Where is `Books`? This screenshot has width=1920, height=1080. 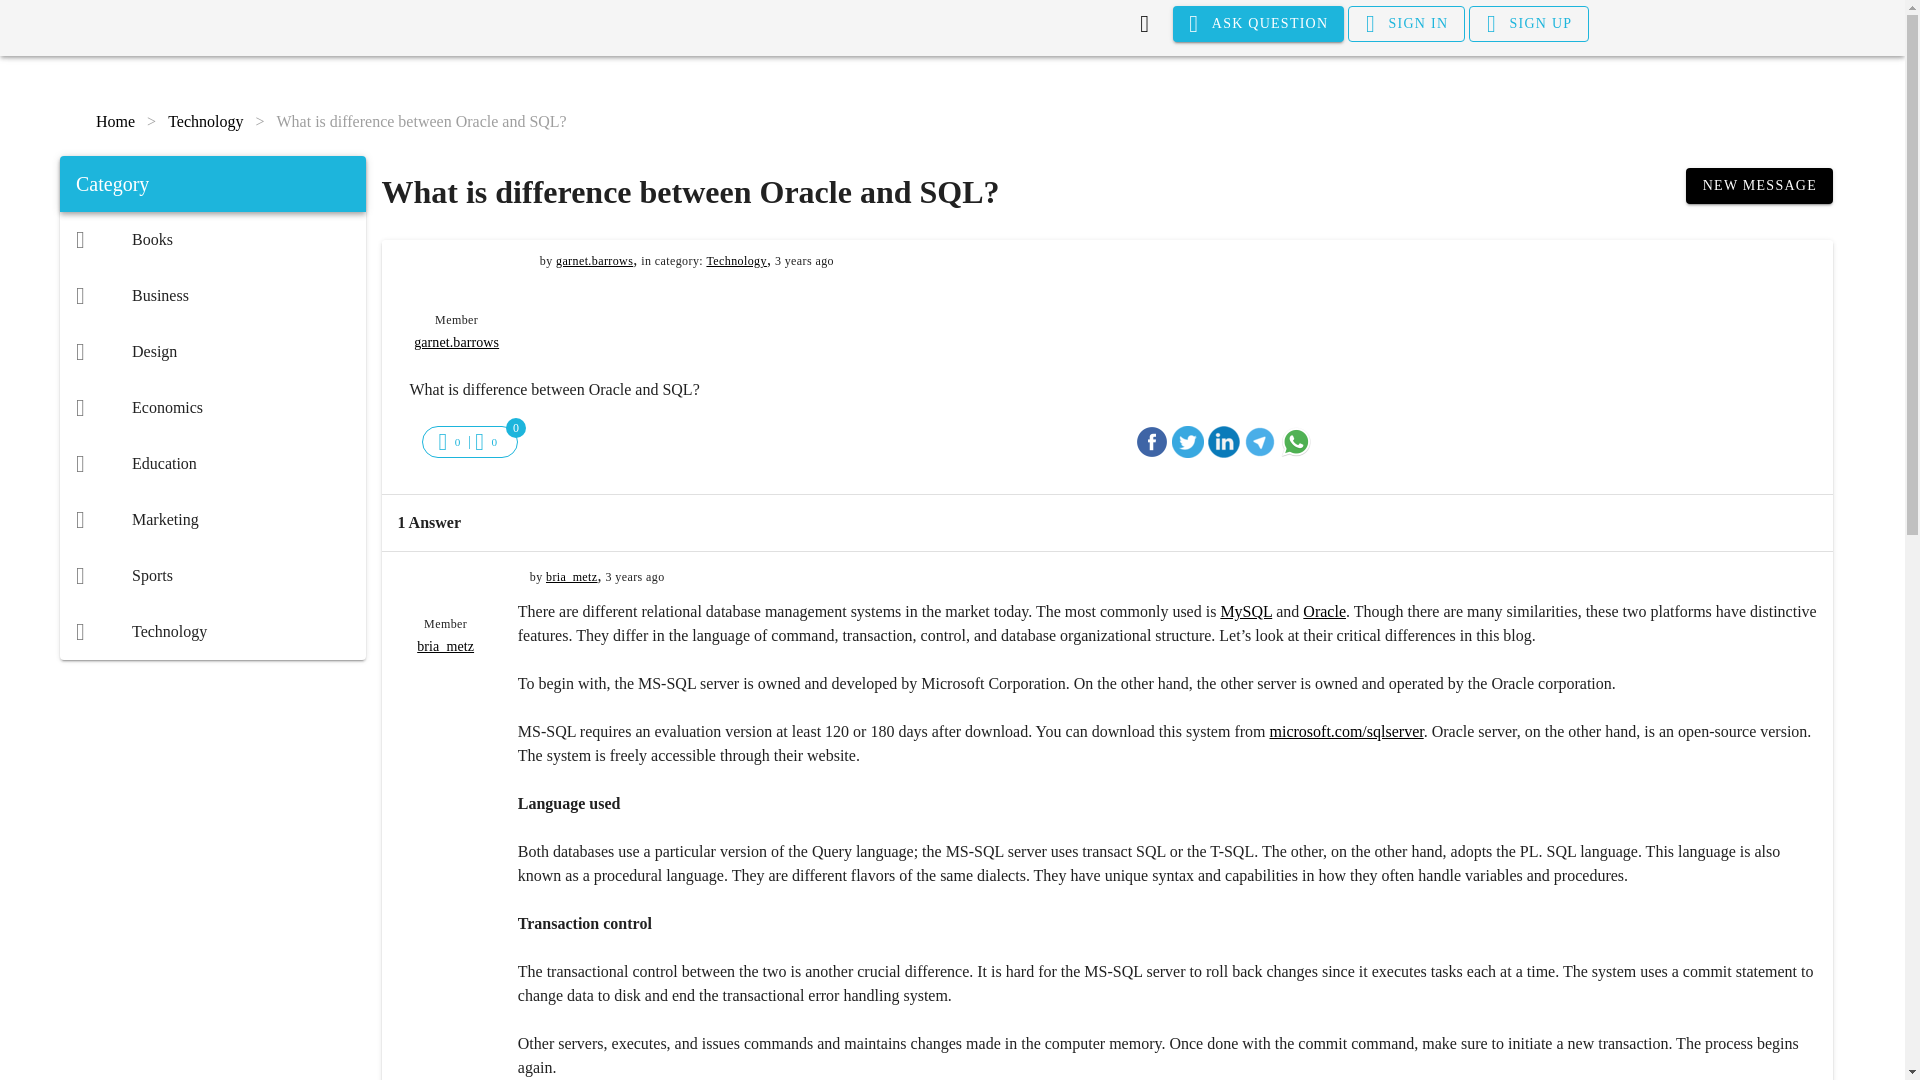
Books is located at coordinates (212, 239).